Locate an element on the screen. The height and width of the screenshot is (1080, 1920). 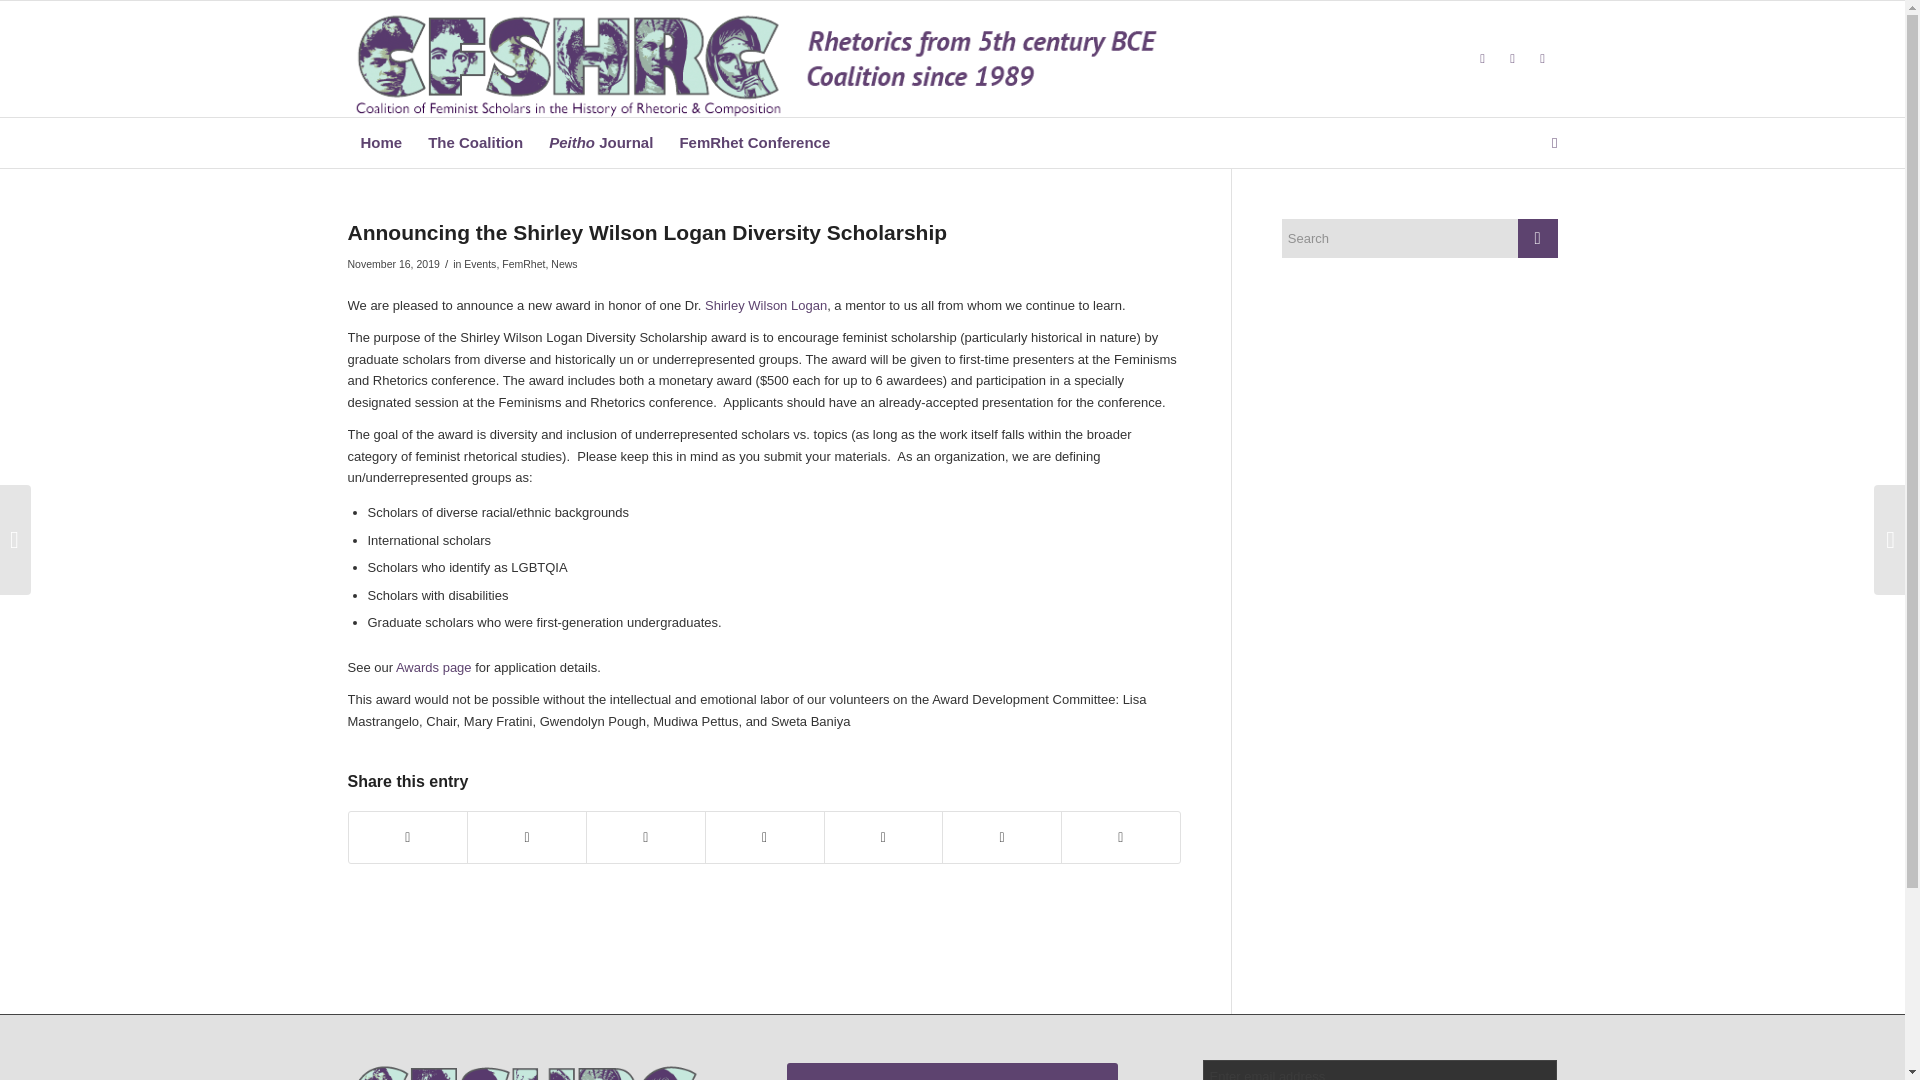
FemRhet is located at coordinates (523, 264).